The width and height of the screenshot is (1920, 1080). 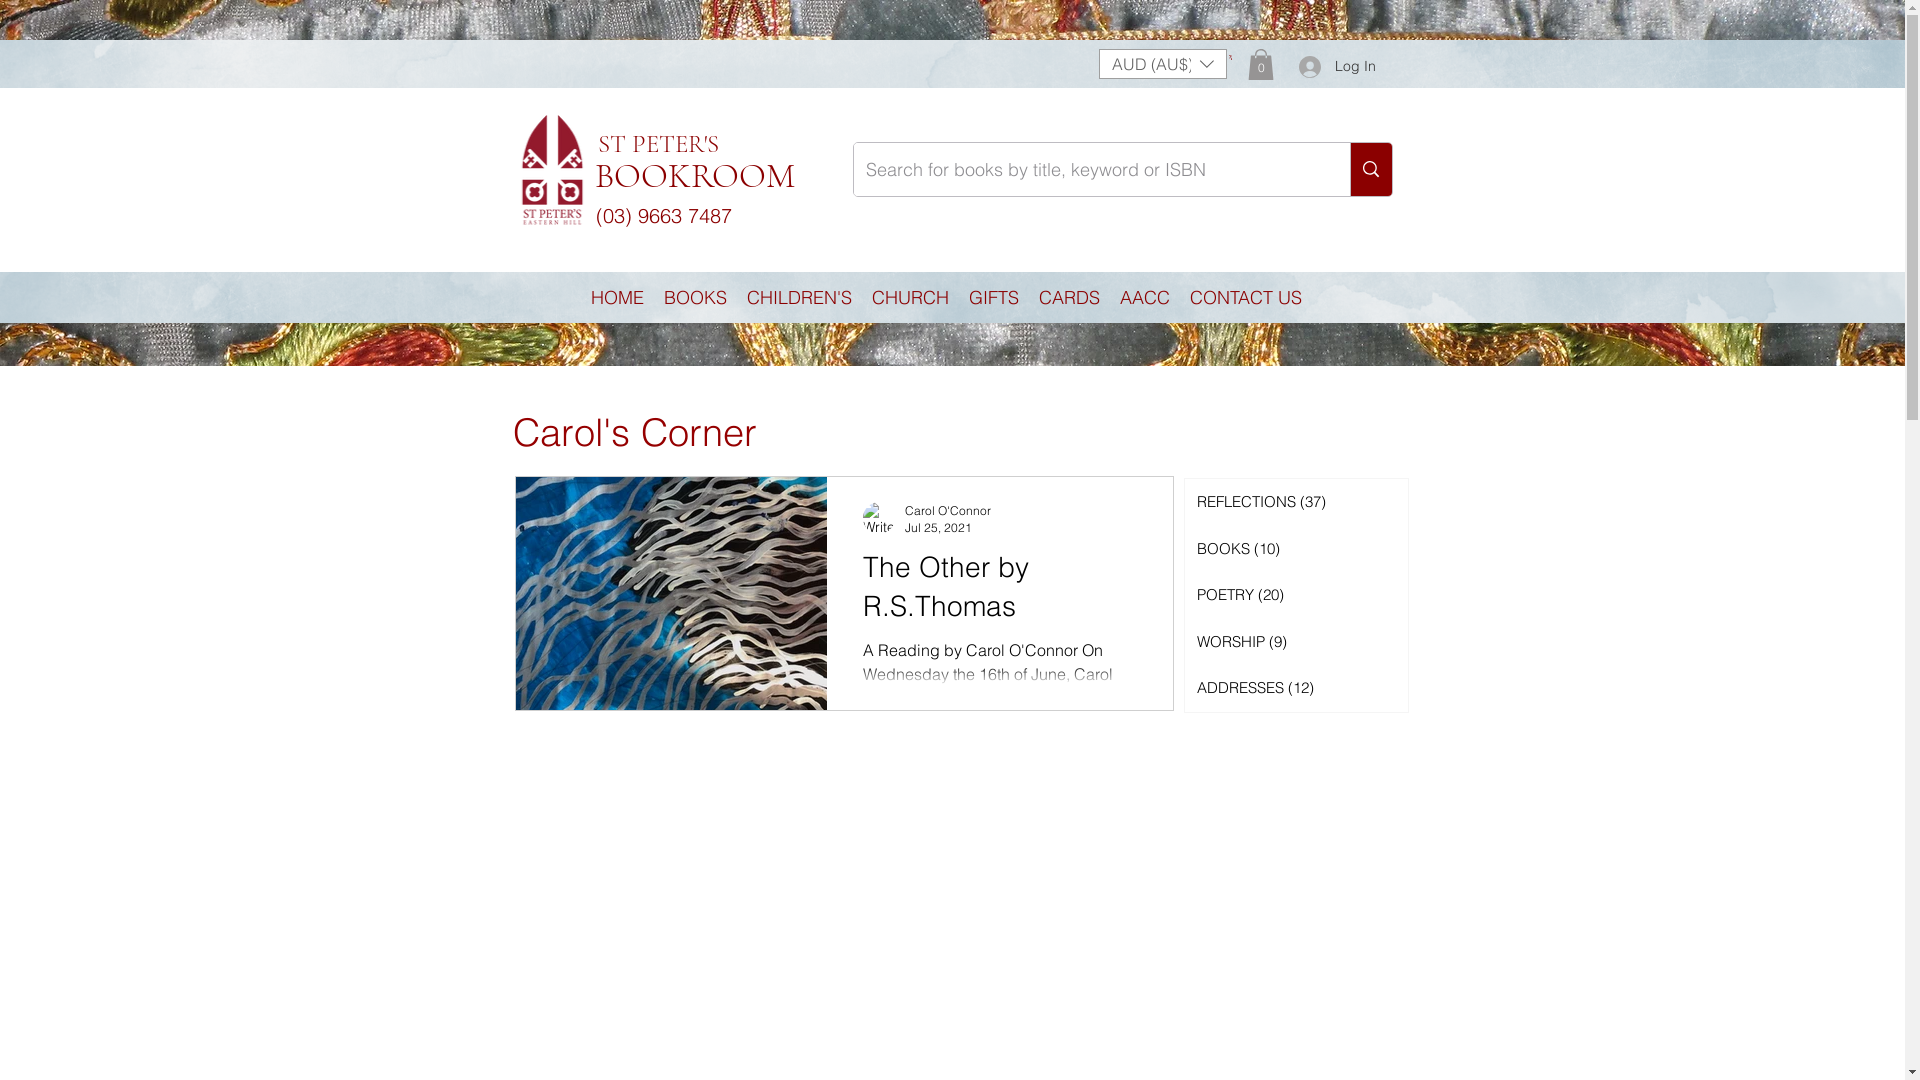 What do you see at coordinates (1261, 64) in the screenshot?
I see `0` at bounding box center [1261, 64].